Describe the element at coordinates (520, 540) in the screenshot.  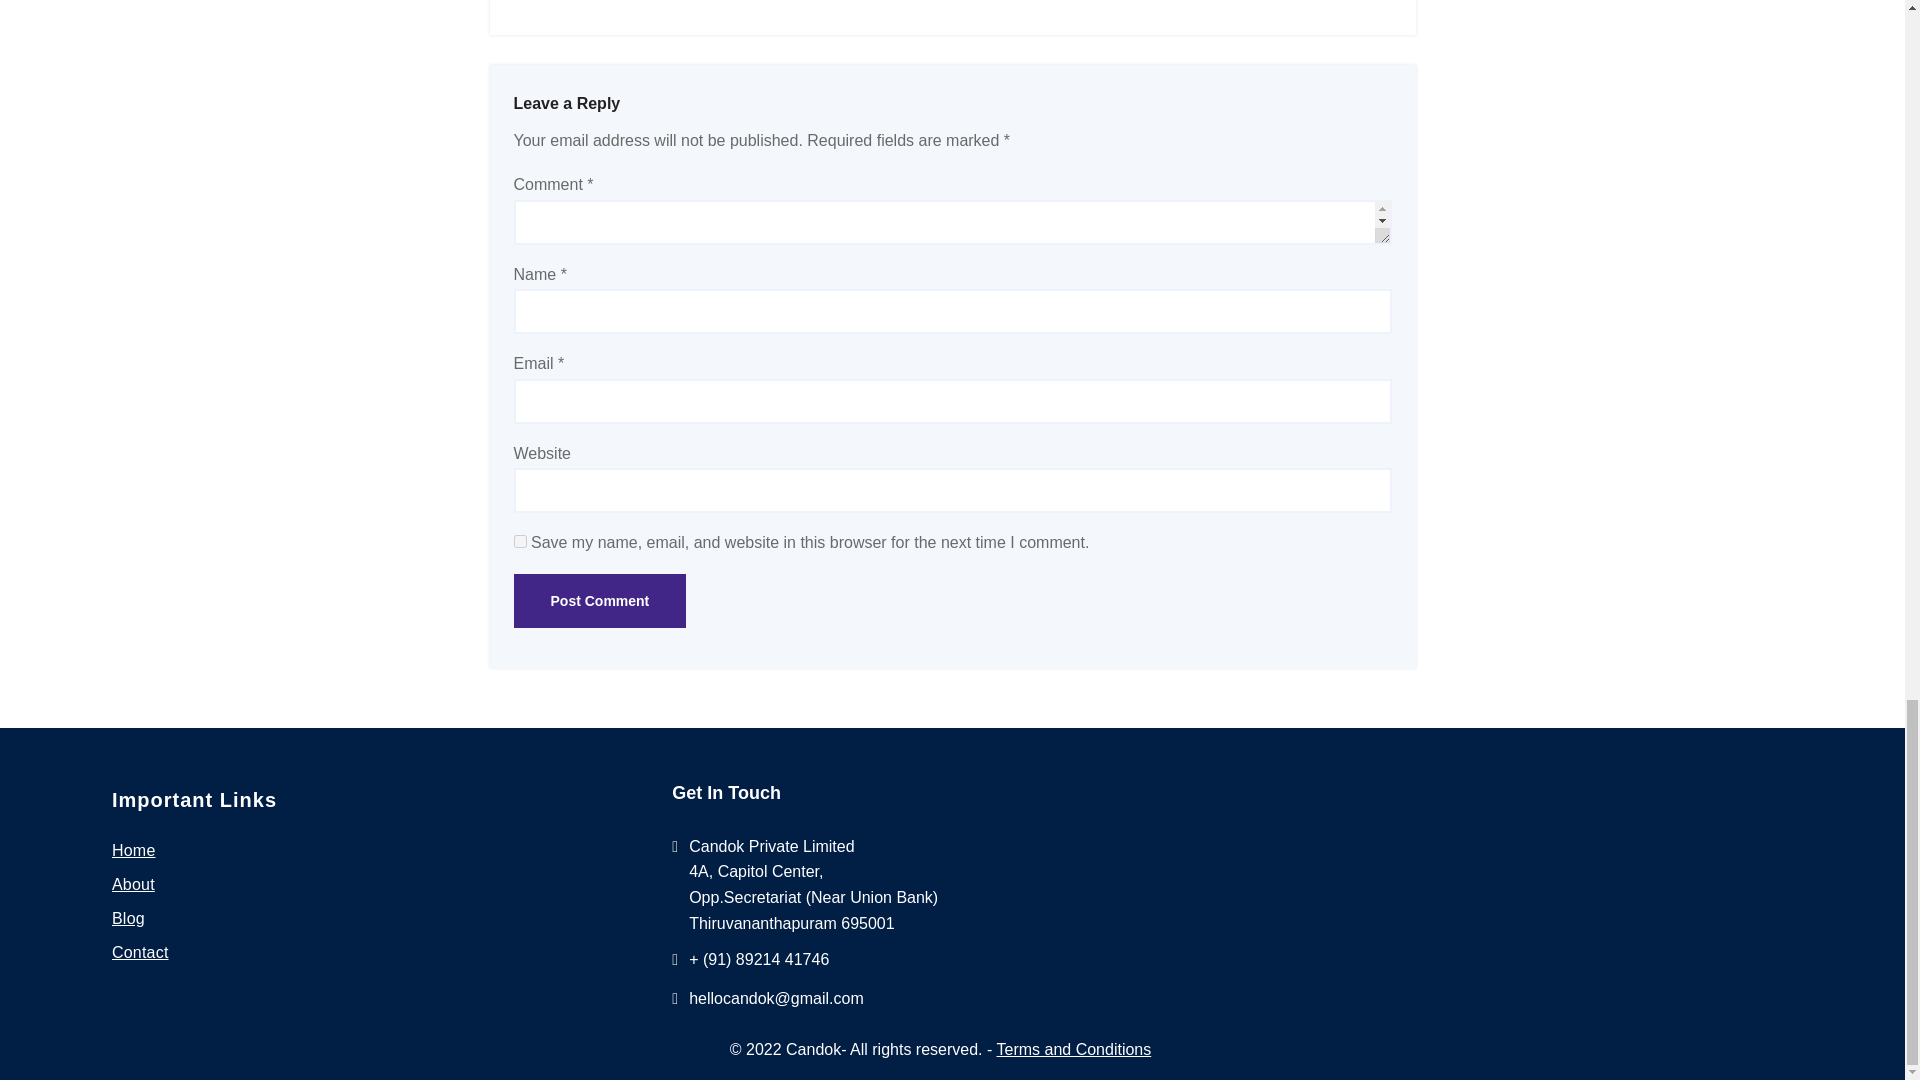
I see `yes` at that location.